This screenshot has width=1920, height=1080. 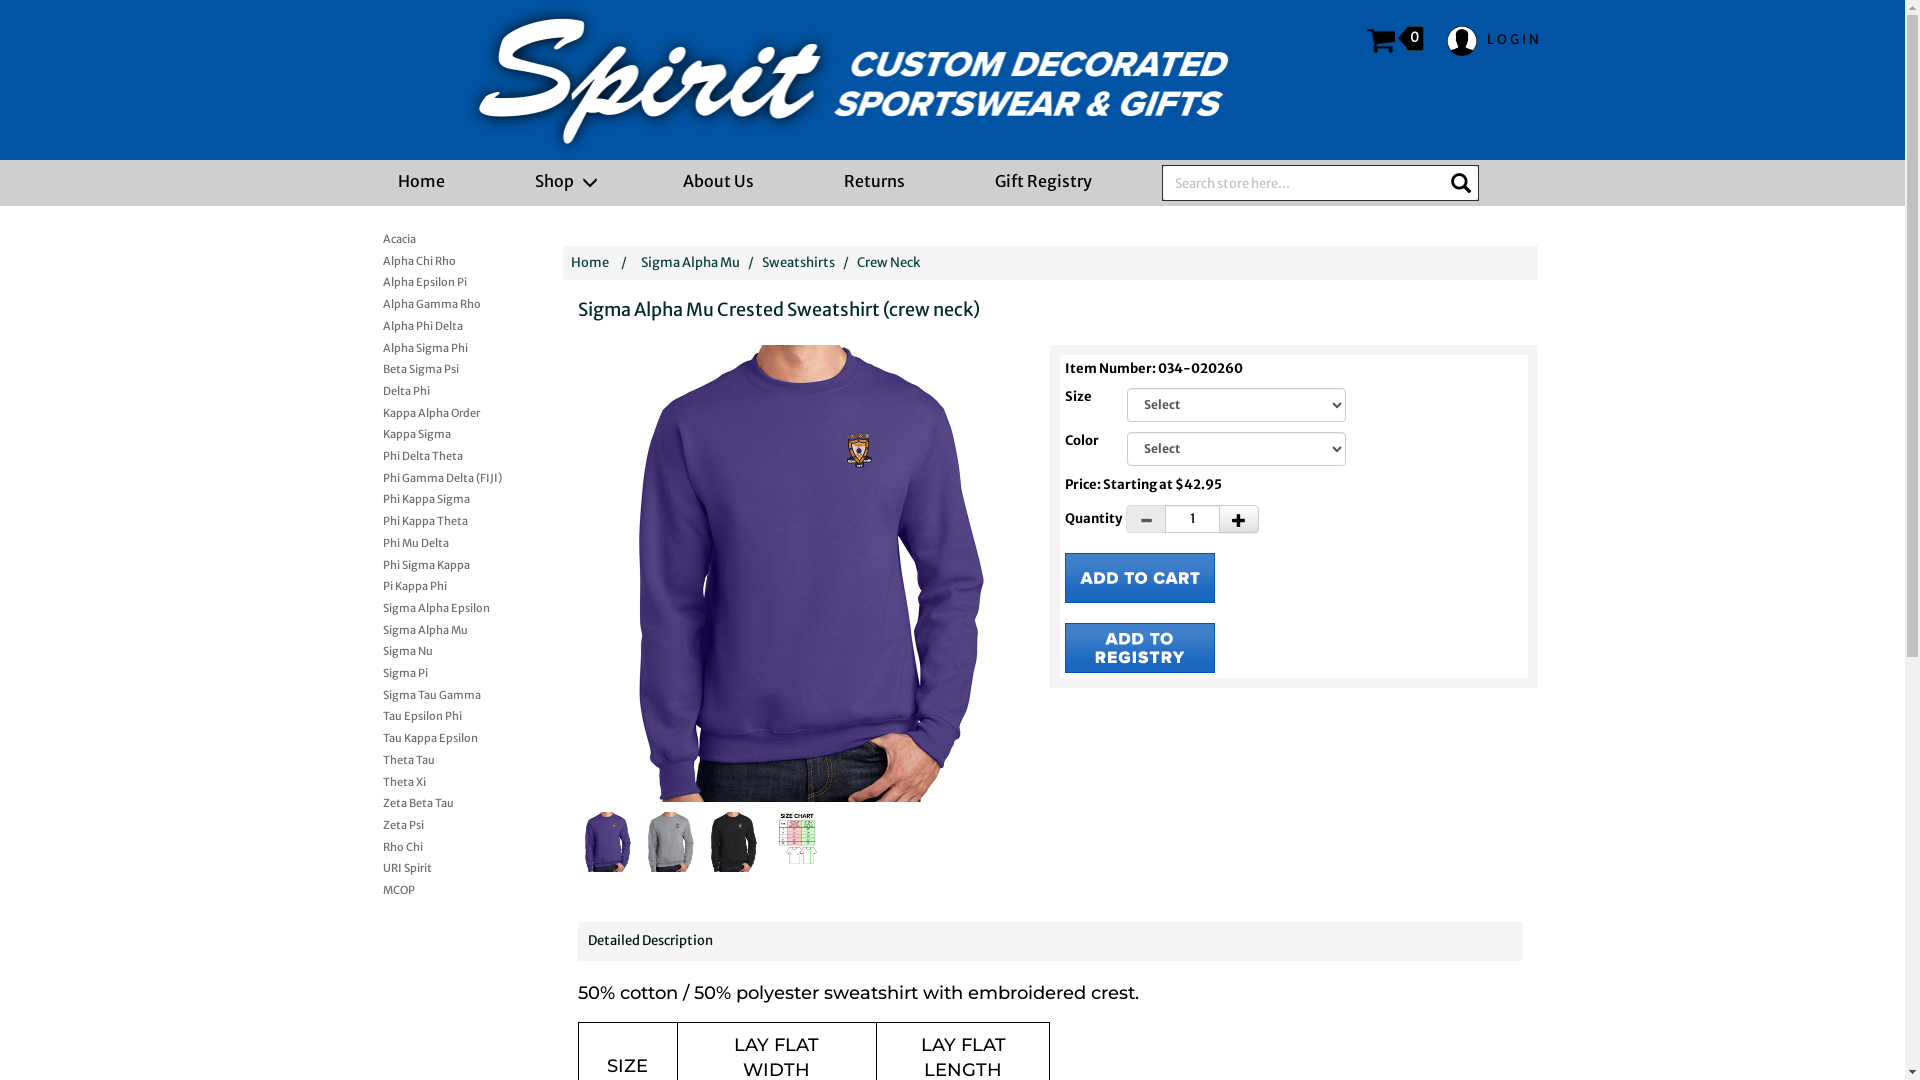 I want to click on Theta Xi, so click(x=445, y=780).